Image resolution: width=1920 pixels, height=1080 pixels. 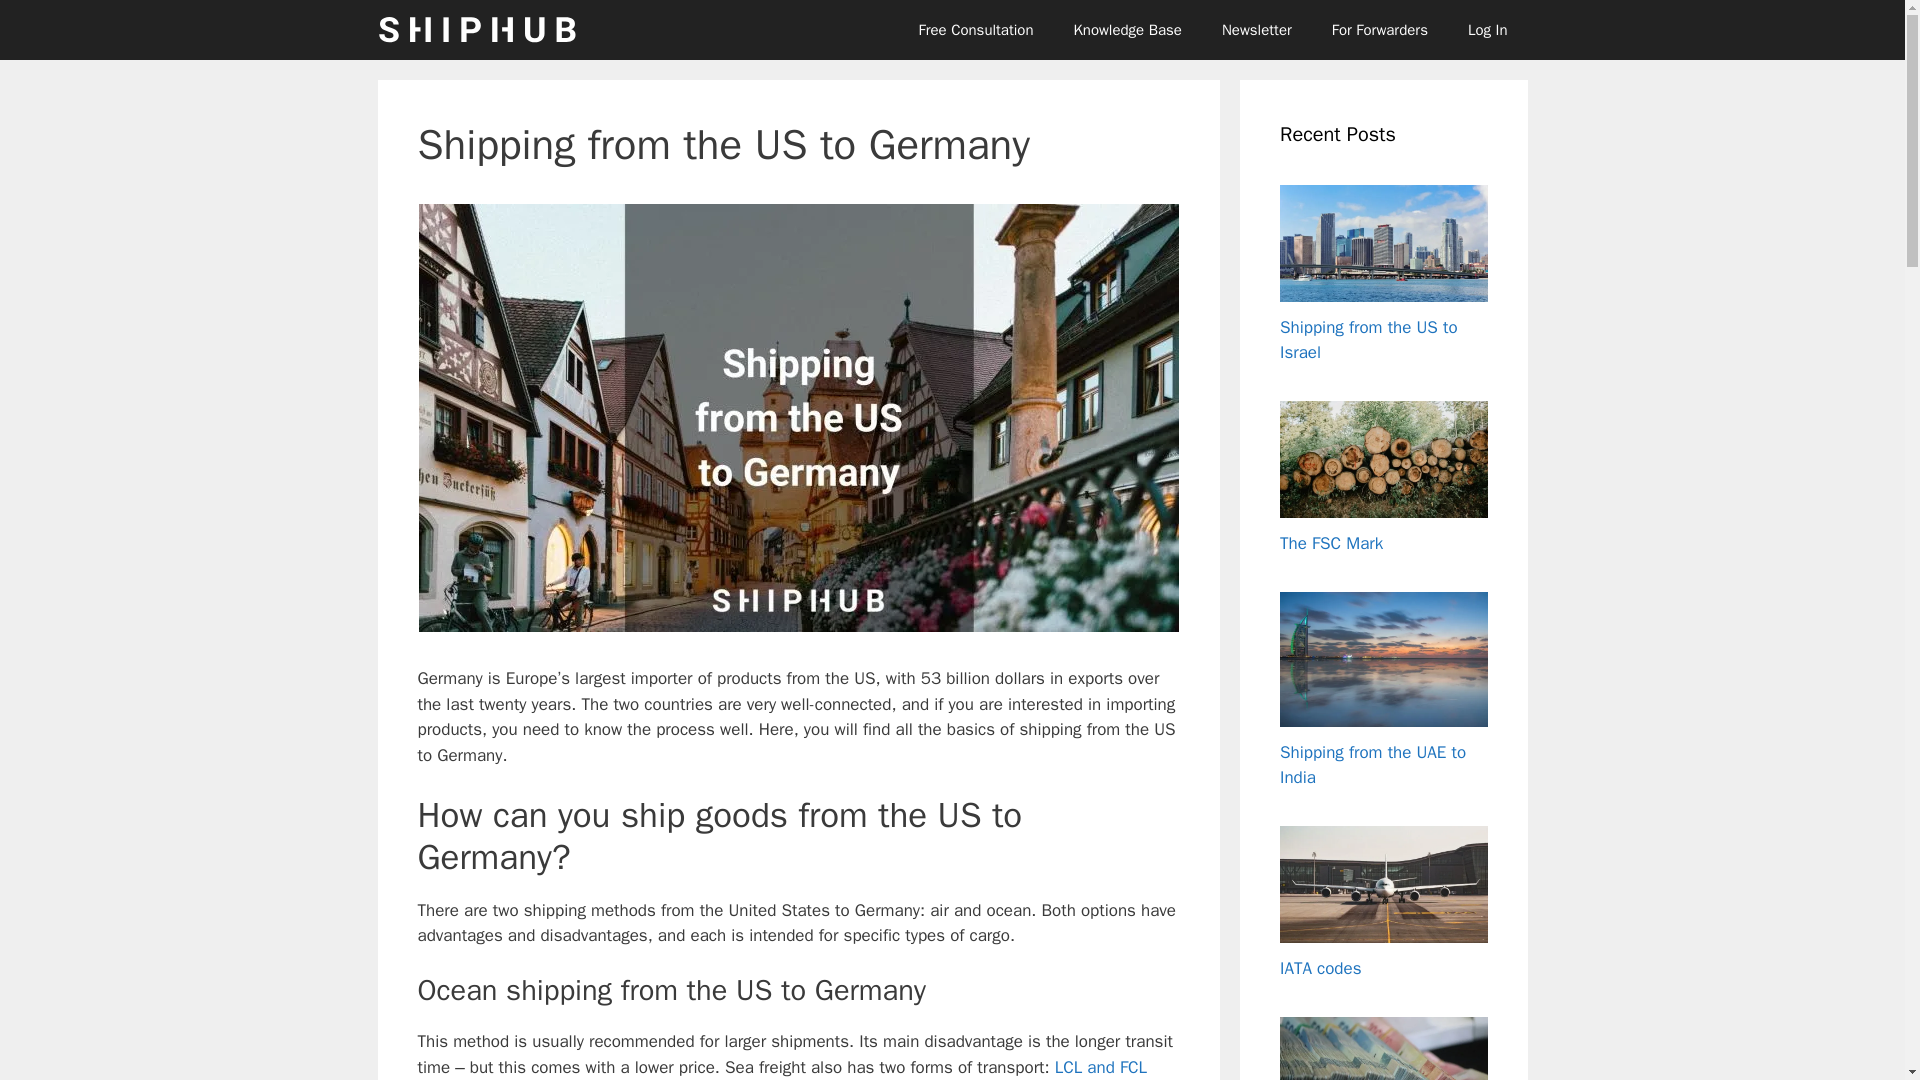 What do you see at coordinates (1379, 30) in the screenshot?
I see `For Forwarders` at bounding box center [1379, 30].